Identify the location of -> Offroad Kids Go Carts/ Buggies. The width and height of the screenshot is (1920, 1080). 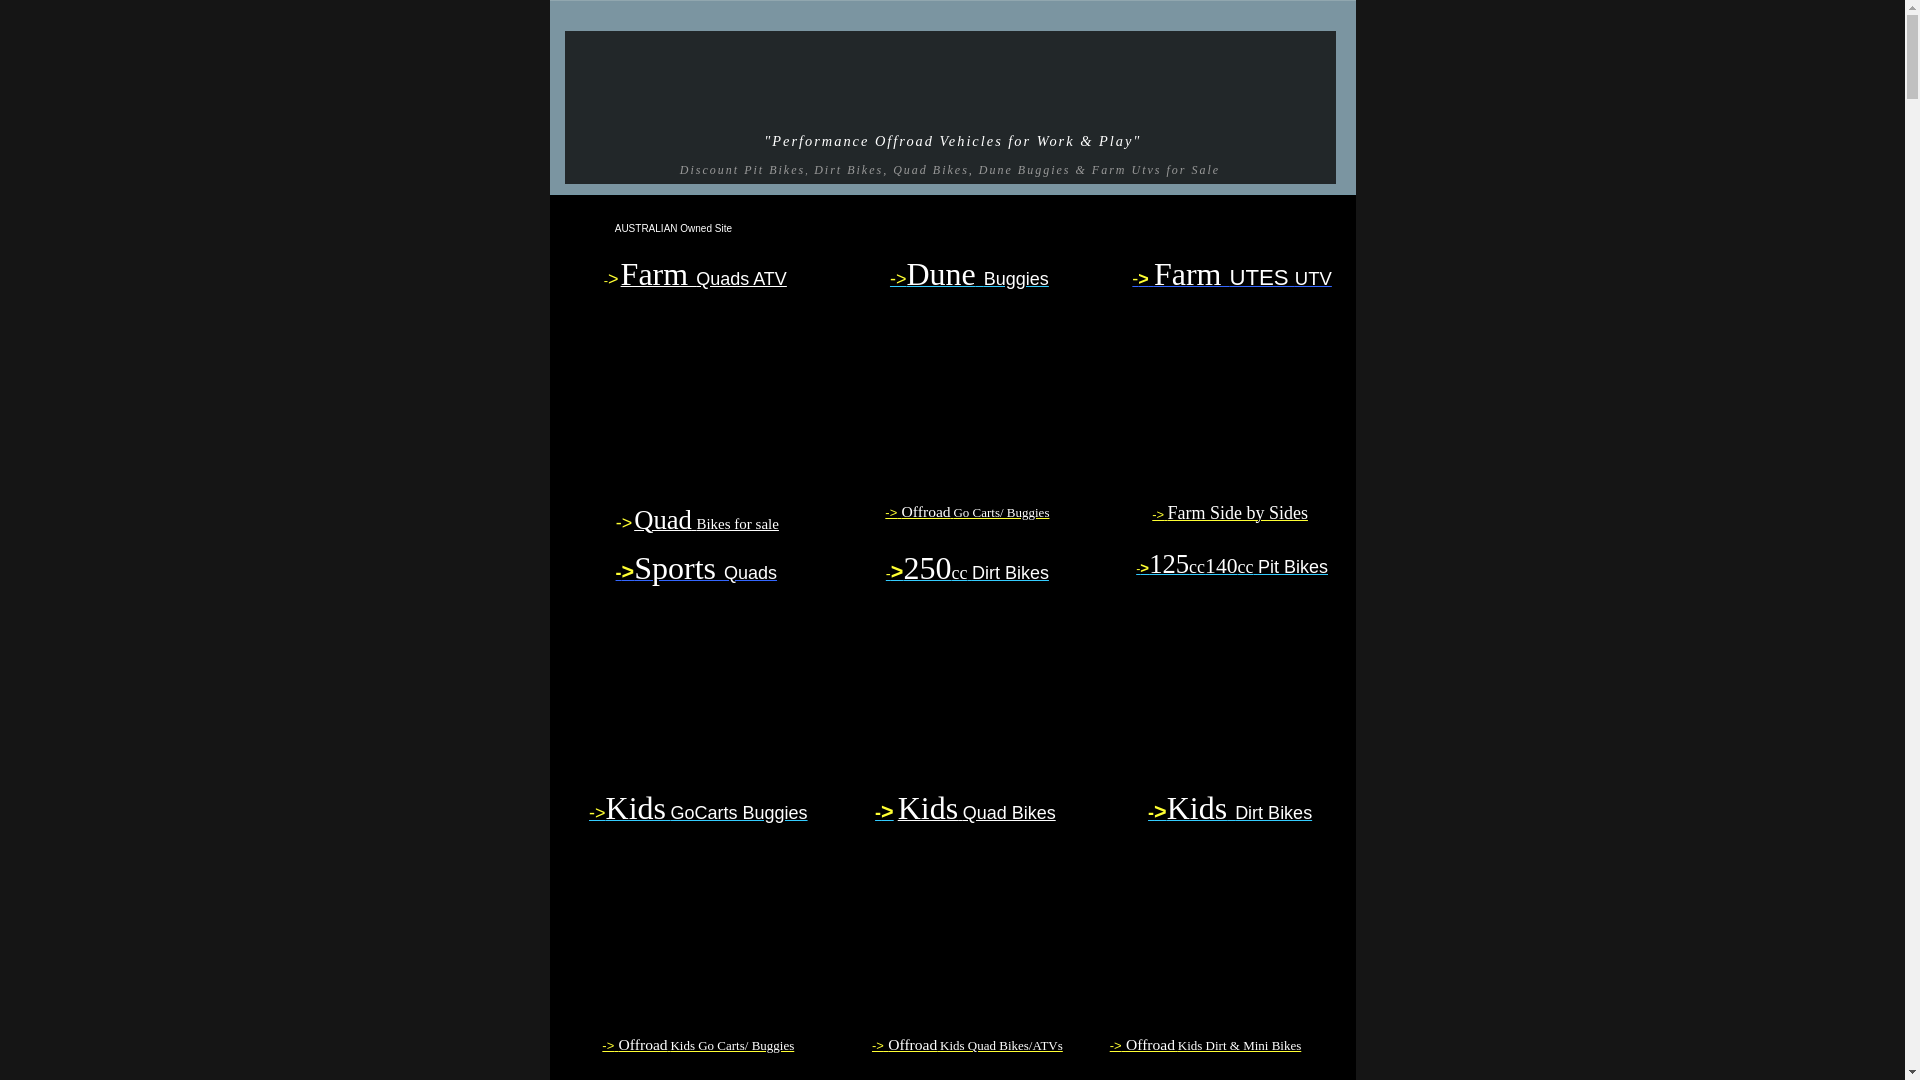
(698, 1046).